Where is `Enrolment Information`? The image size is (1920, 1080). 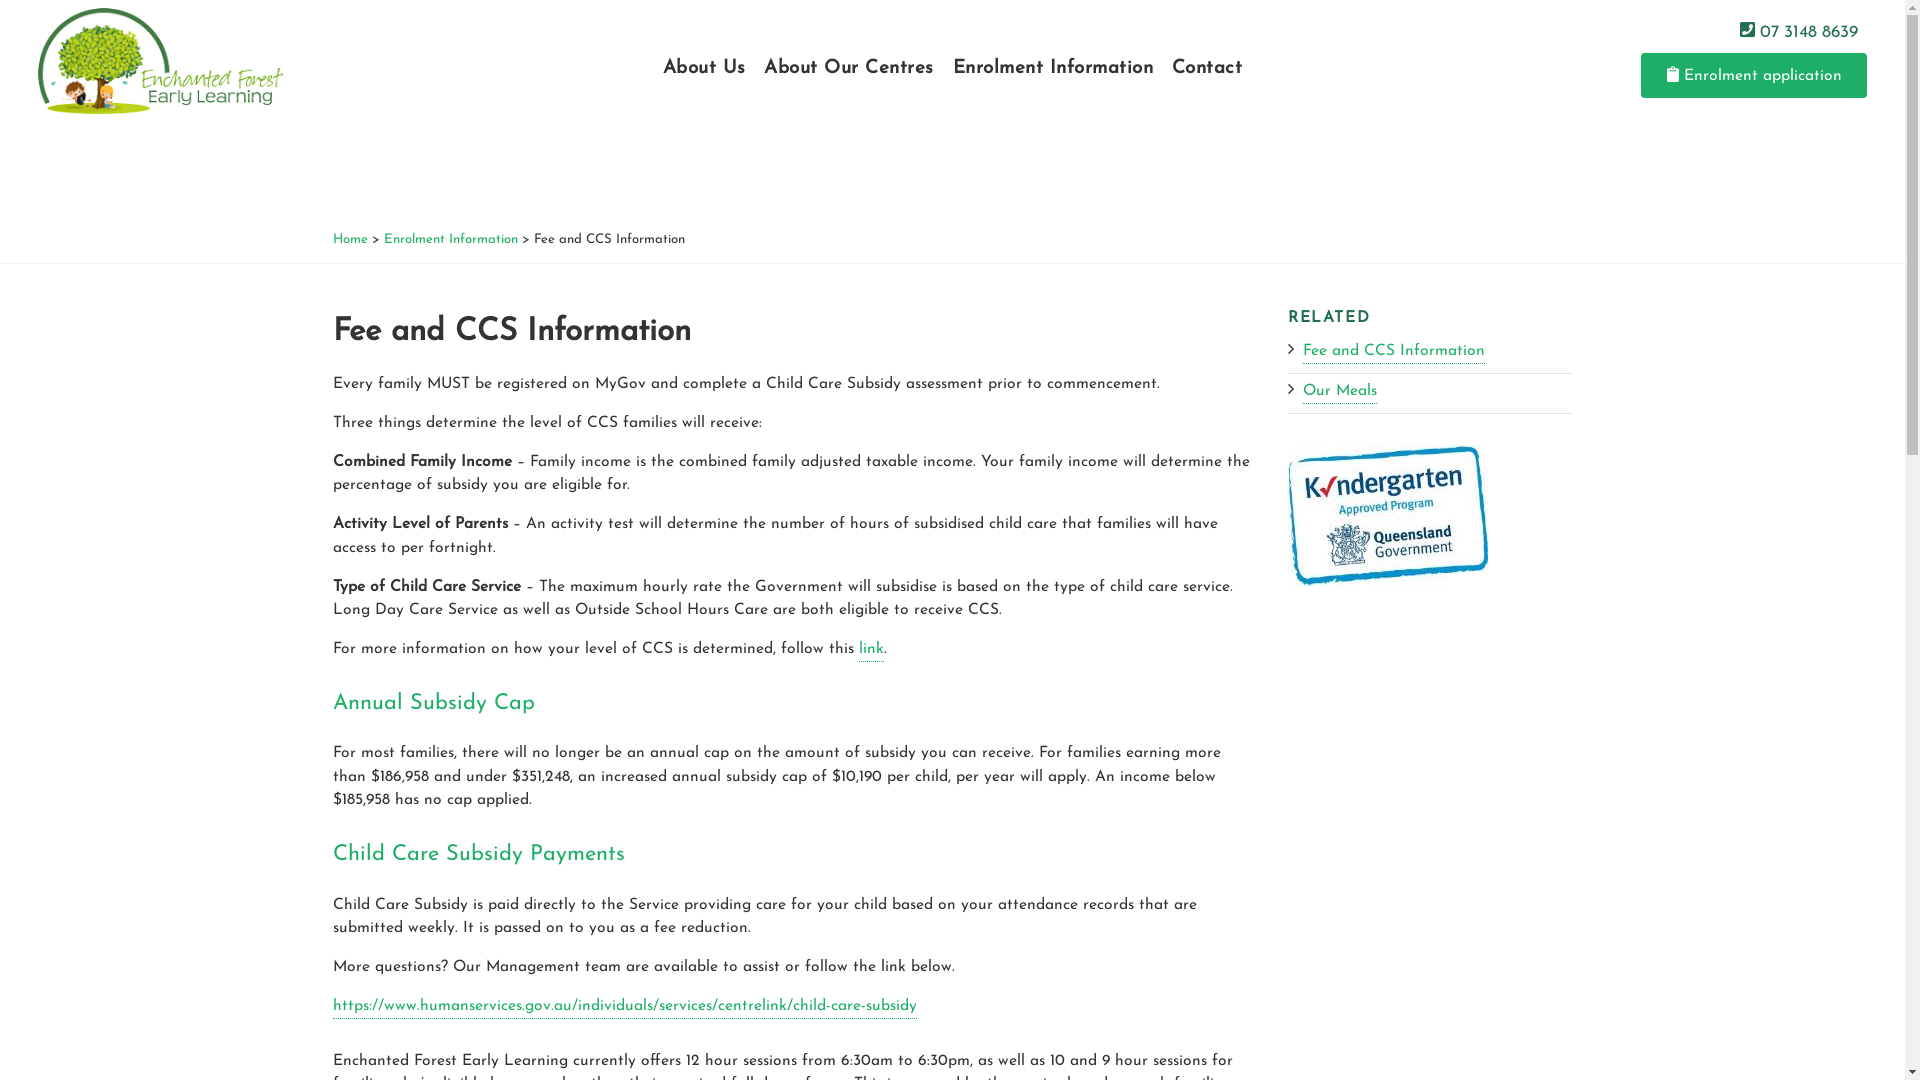 Enrolment Information is located at coordinates (451, 241).